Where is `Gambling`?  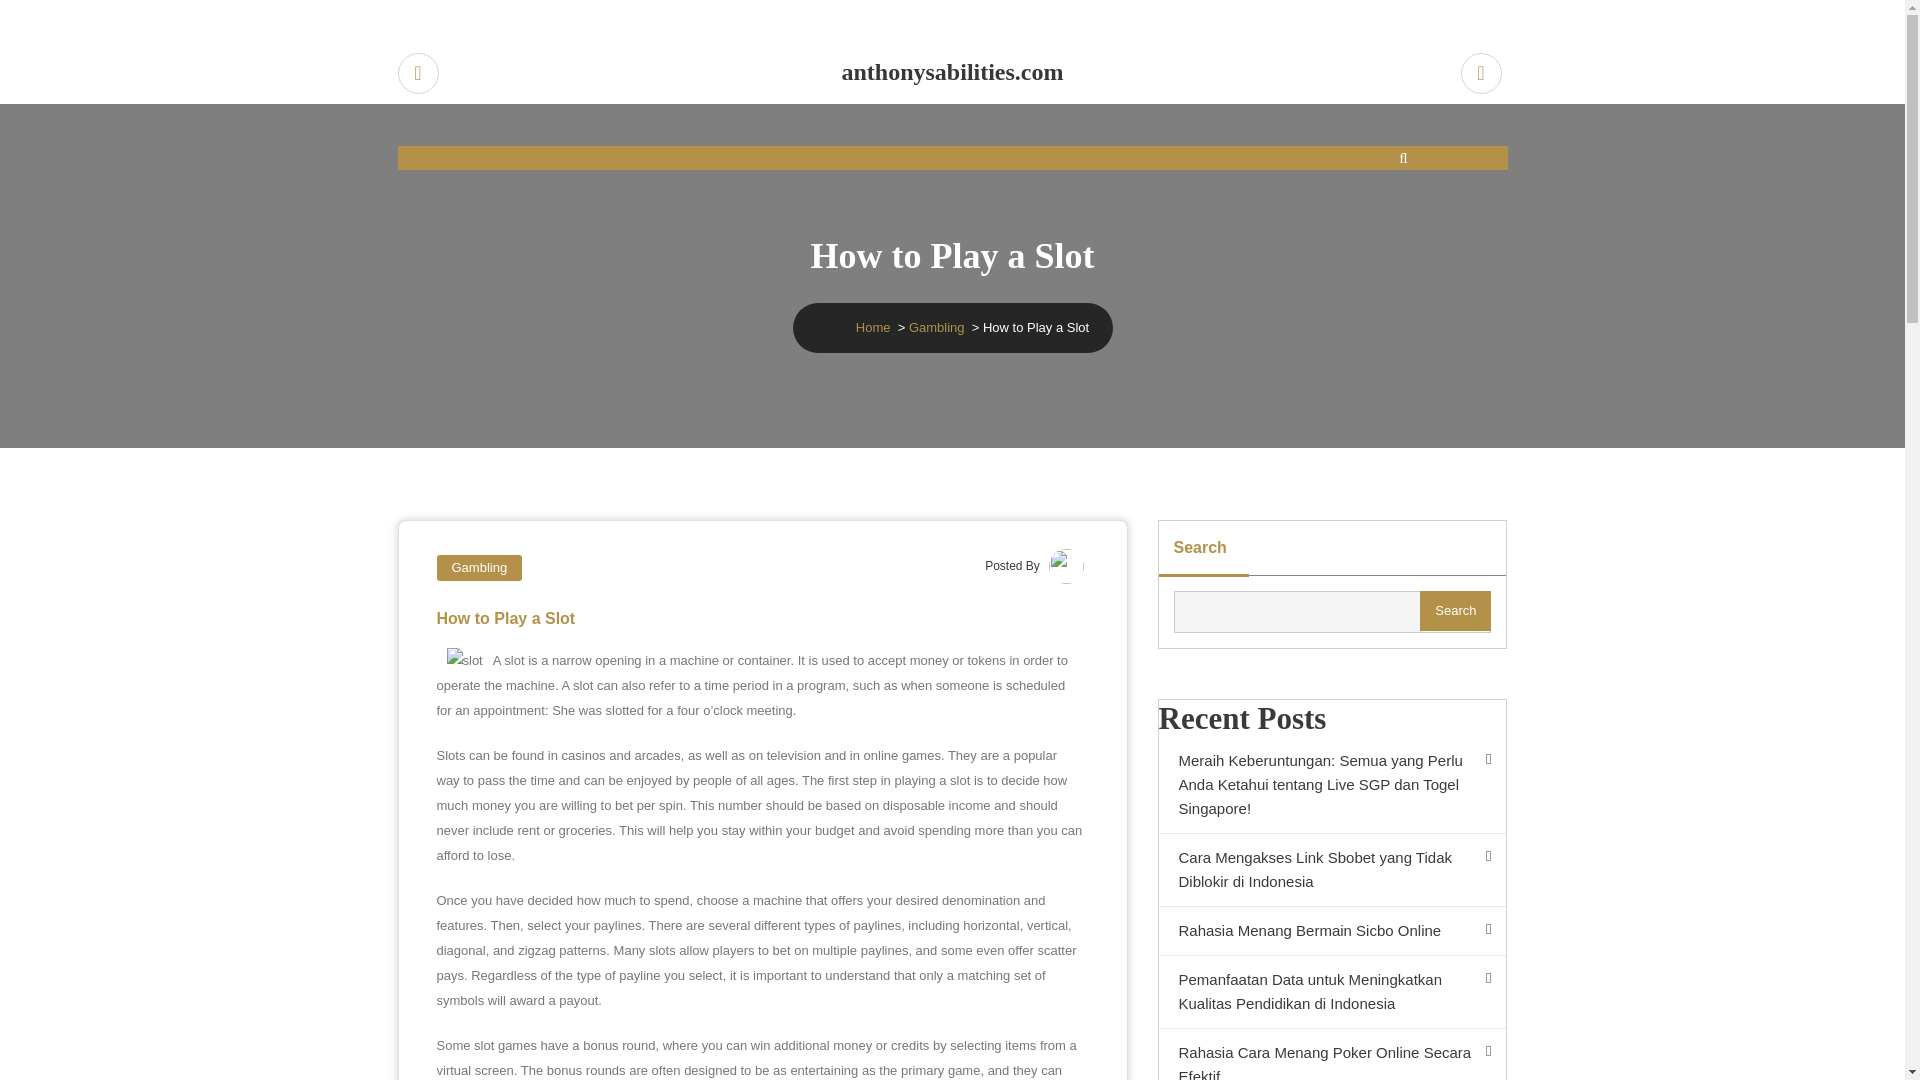
Gambling is located at coordinates (936, 326).